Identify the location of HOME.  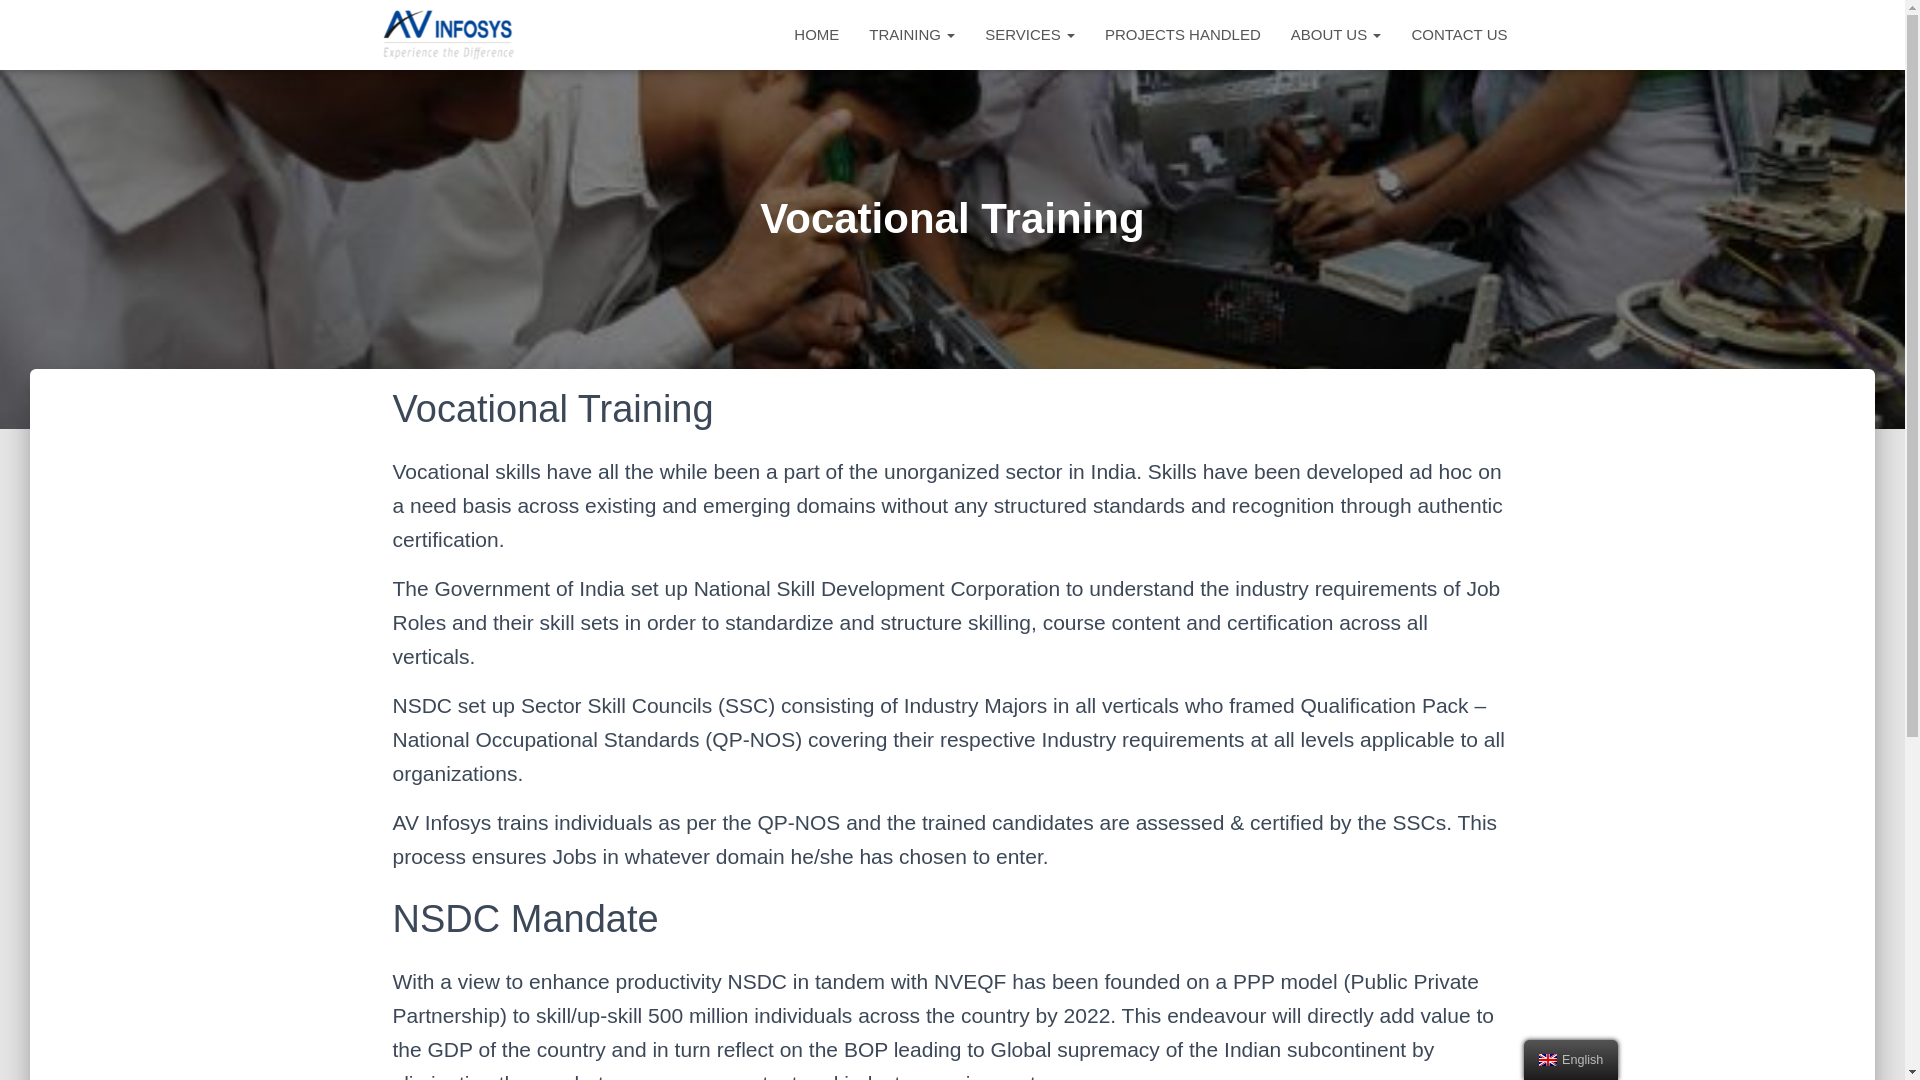
(816, 34).